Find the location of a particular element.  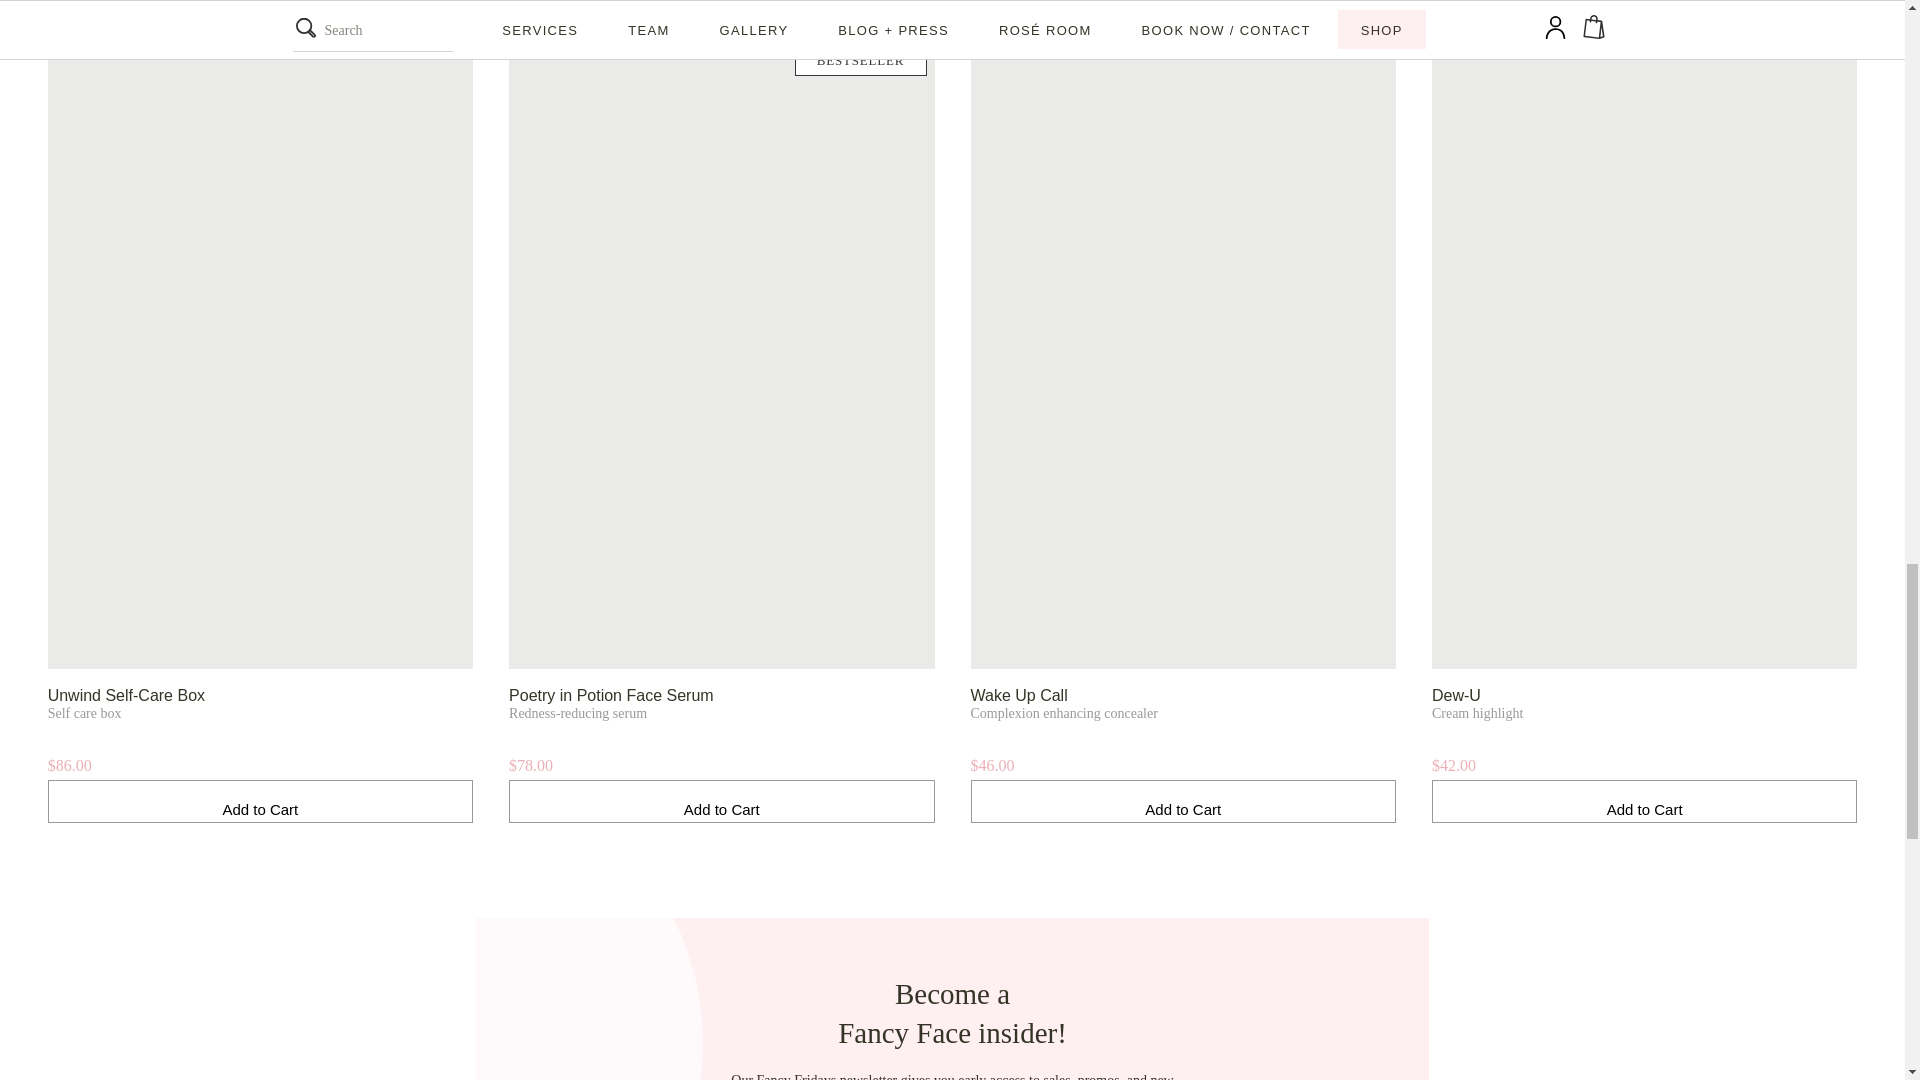

Add to Cart is located at coordinates (720, 800).